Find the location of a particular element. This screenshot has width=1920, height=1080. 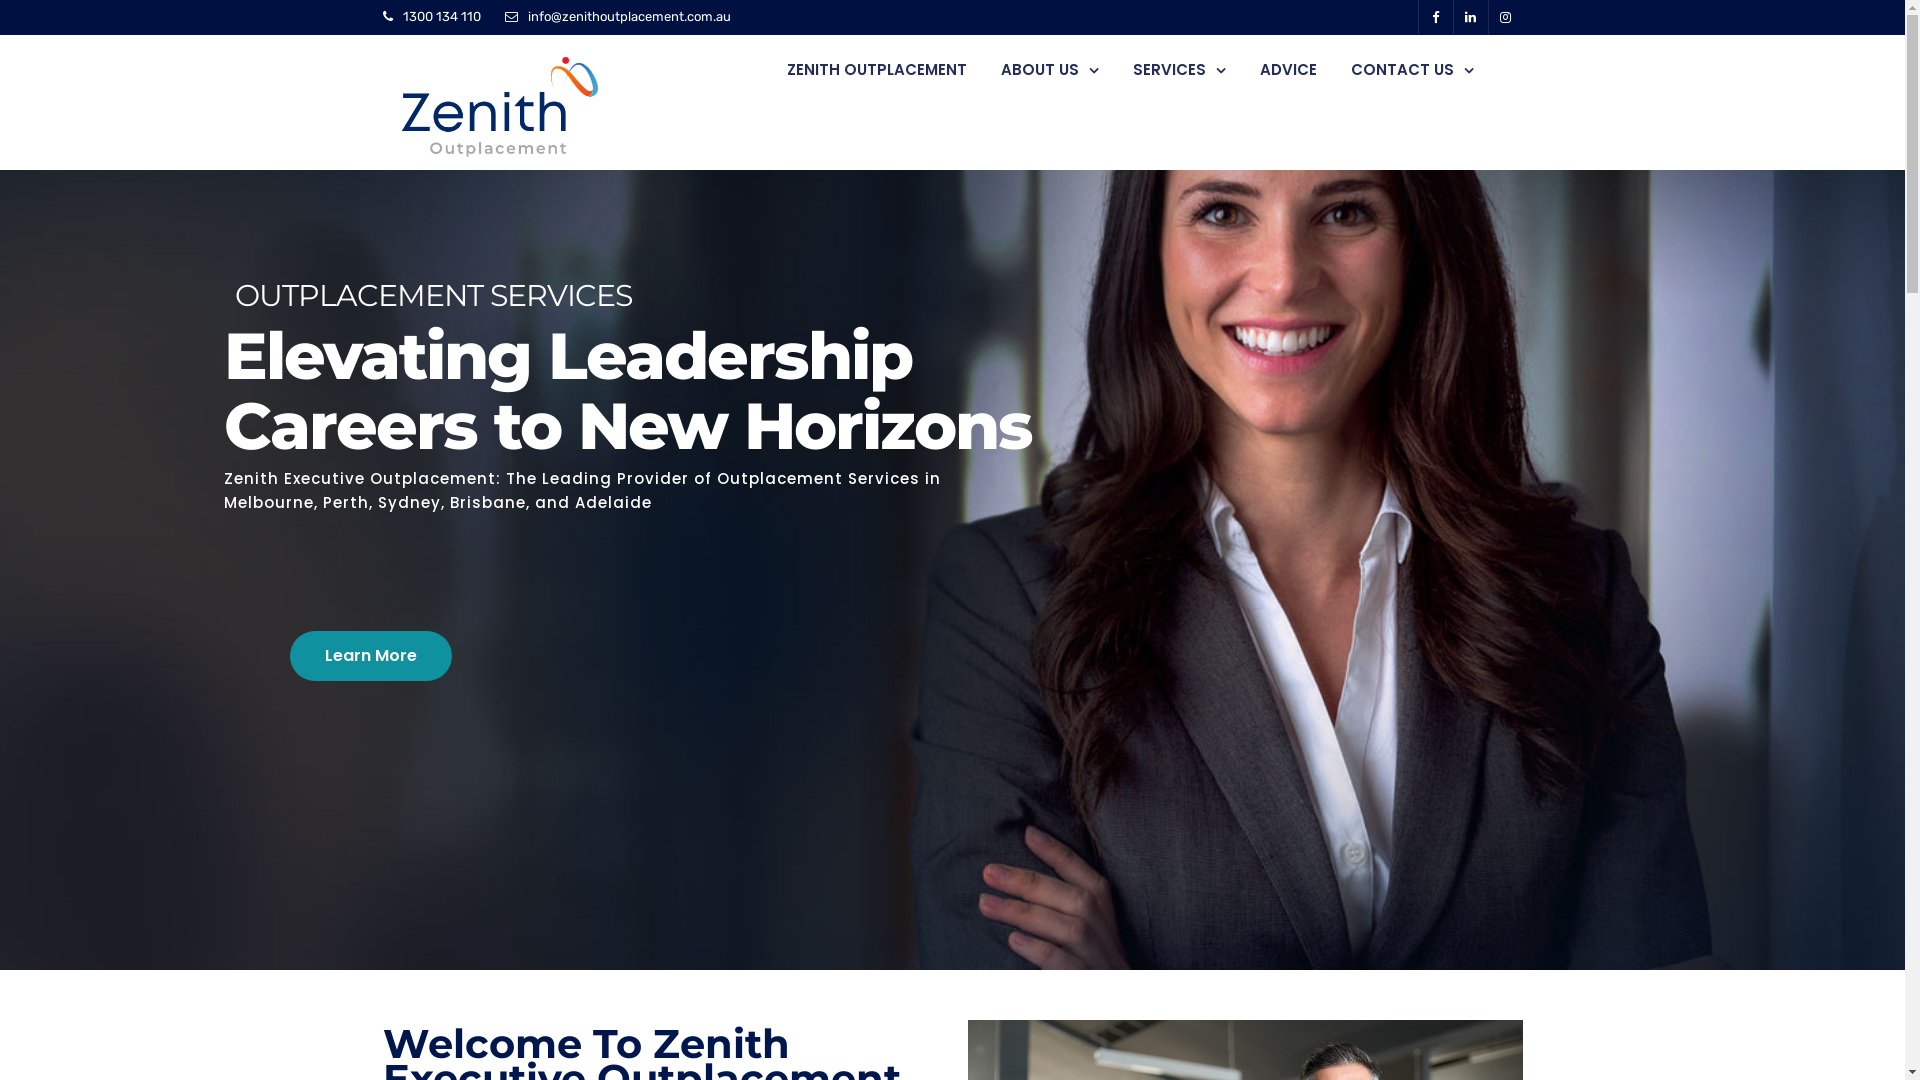

SERVICES is located at coordinates (1178, 70).